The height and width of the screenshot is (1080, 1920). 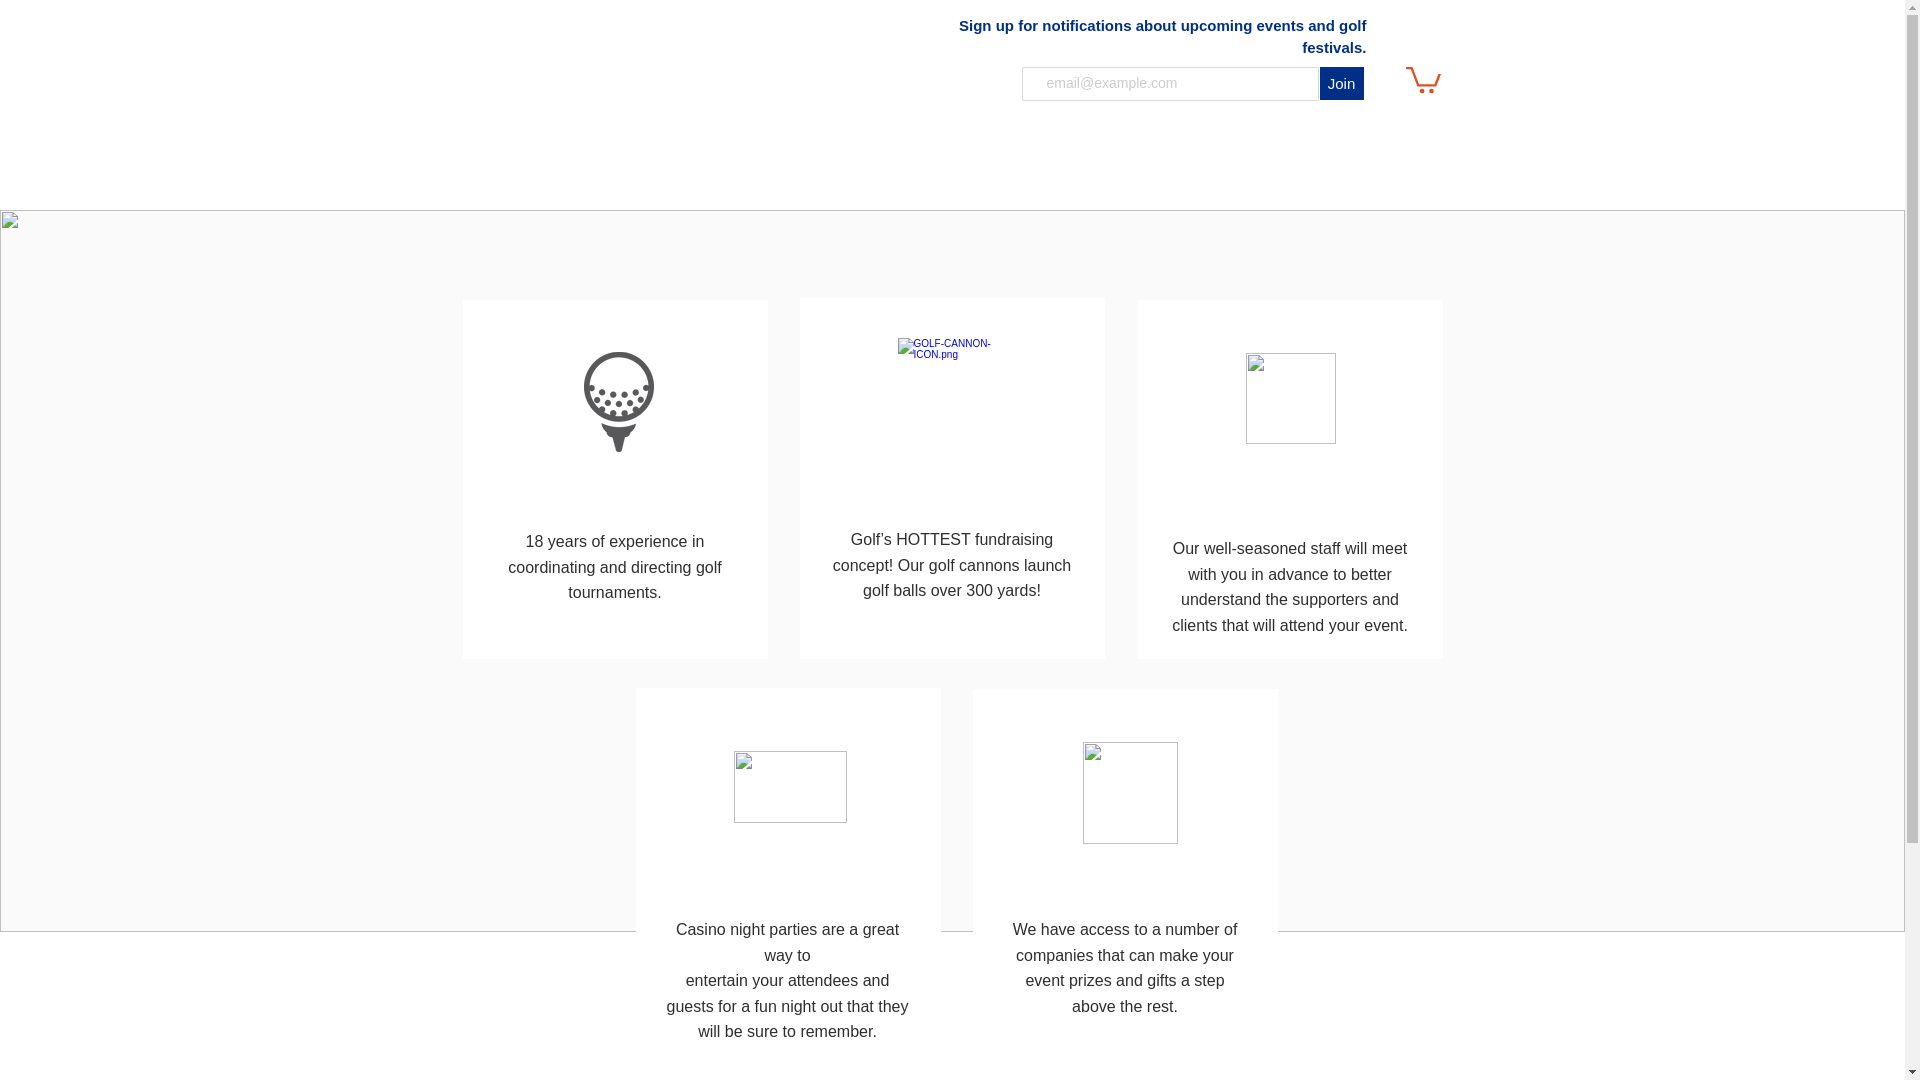 I want to click on SILENT-AUCTION-ICON.png, so click(x=1291, y=398).